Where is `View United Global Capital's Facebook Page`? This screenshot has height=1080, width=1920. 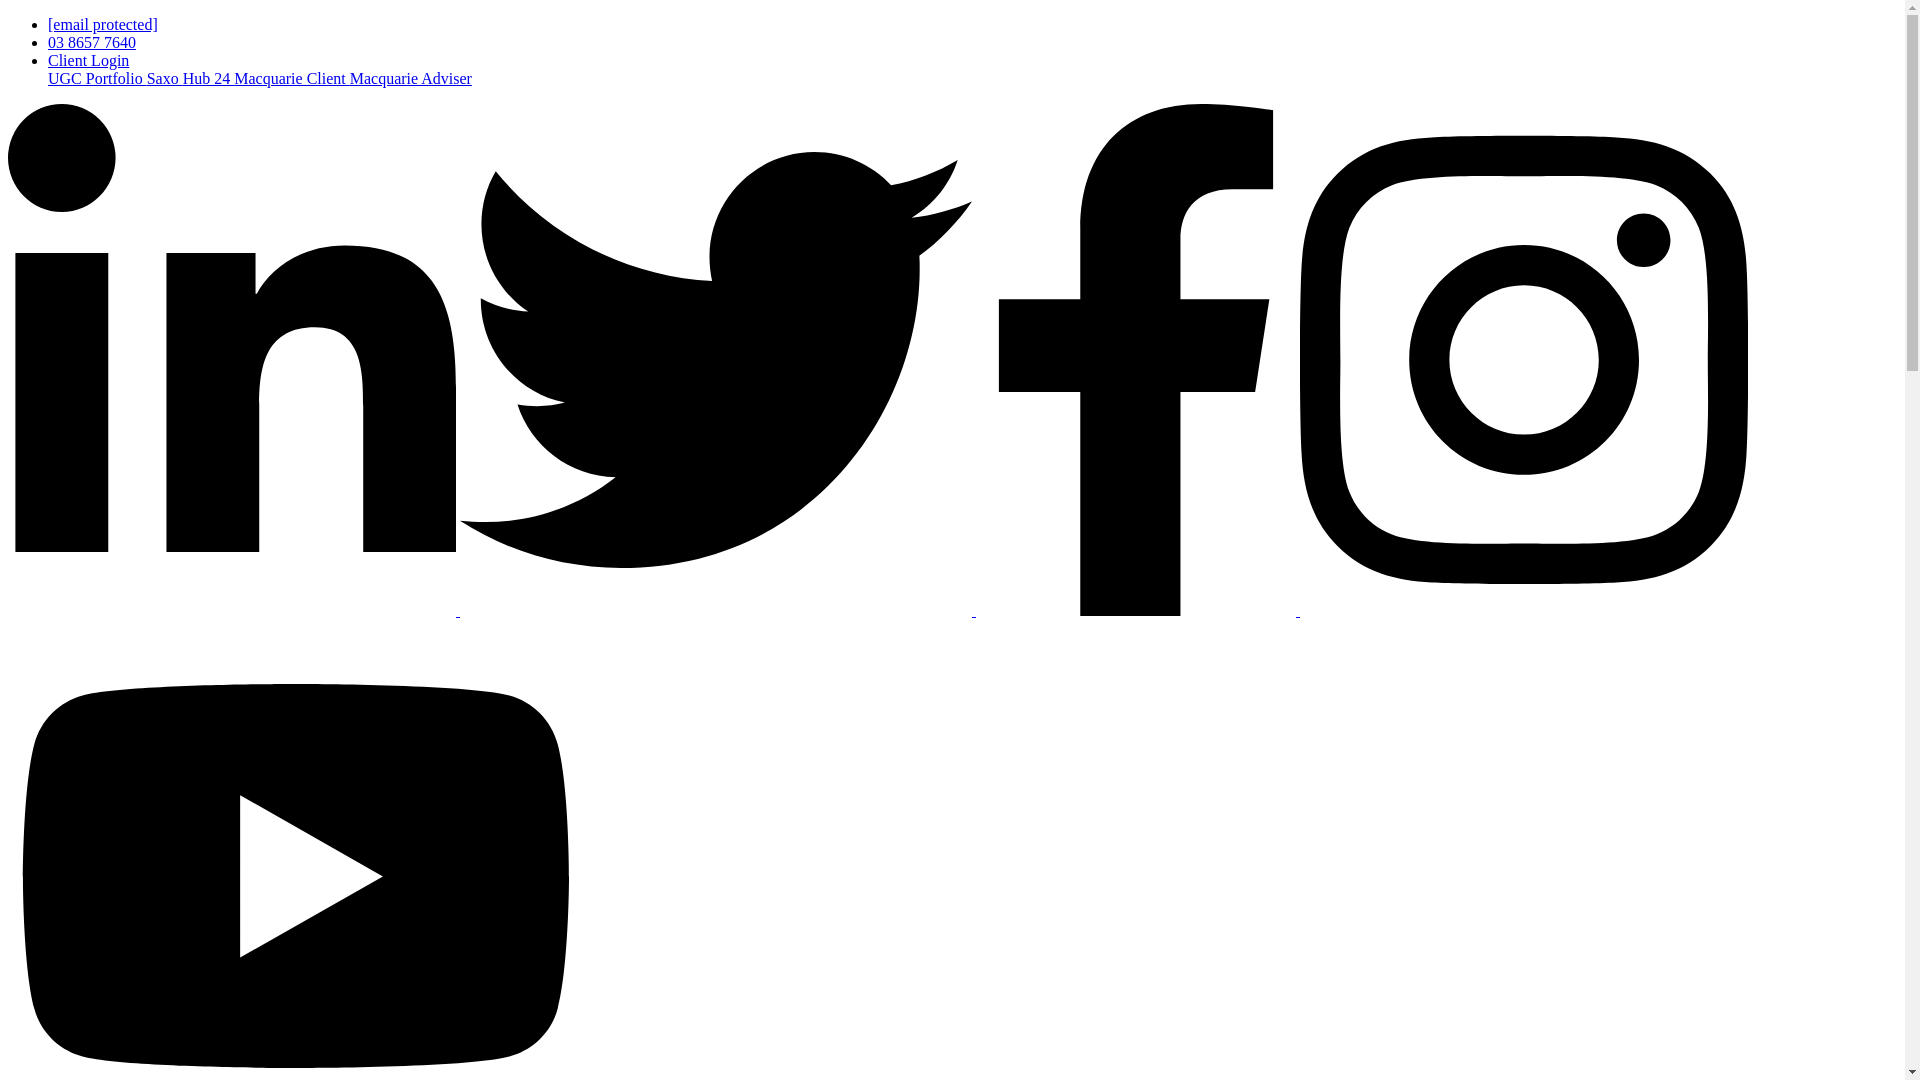 View United Global Capital's Facebook Page is located at coordinates (1137, 610).